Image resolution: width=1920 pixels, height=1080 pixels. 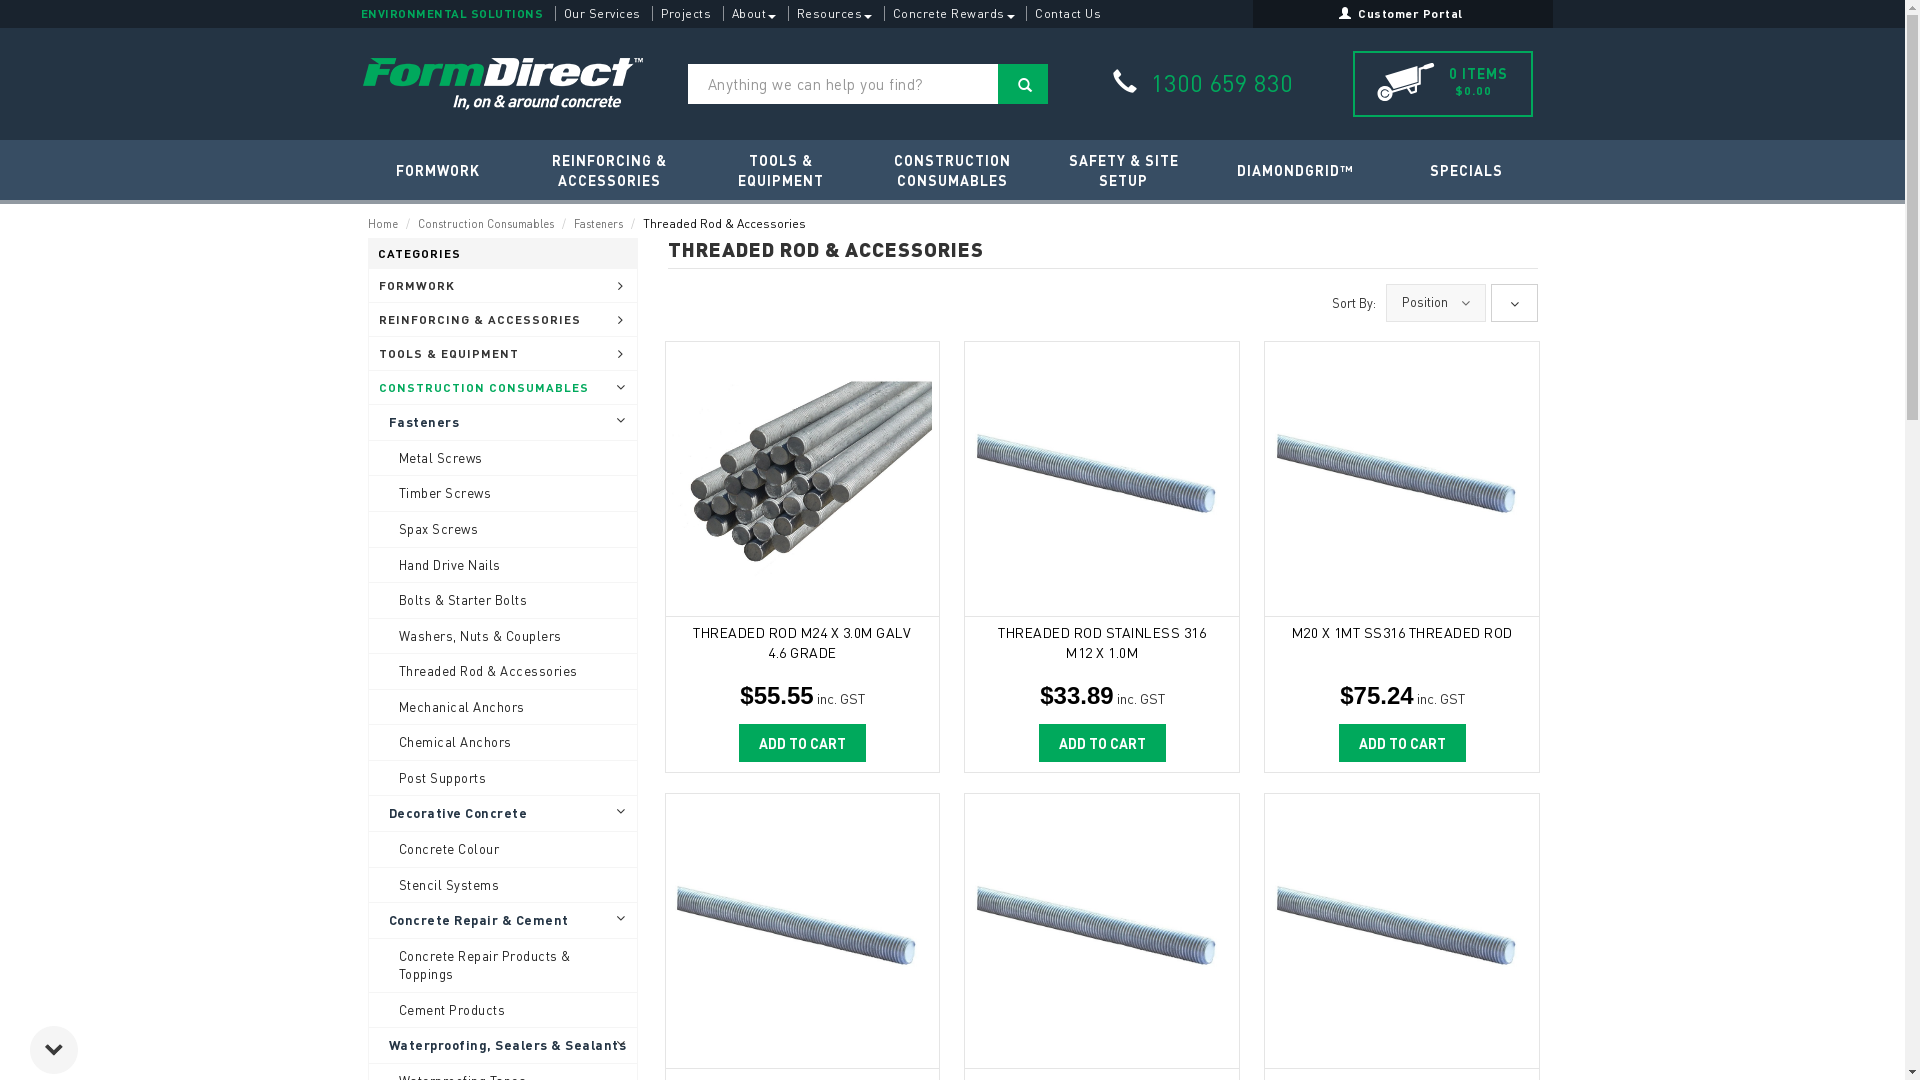 What do you see at coordinates (503, 286) in the screenshot?
I see `FORMWORK` at bounding box center [503, 286].